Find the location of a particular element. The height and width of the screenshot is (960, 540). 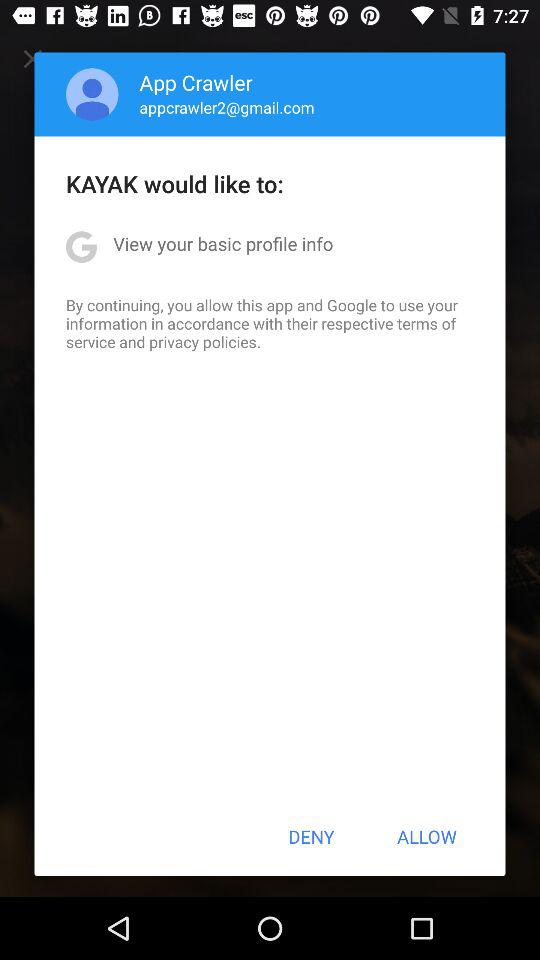

tap icon next to app crawler icon is located at coordinates (92, 94).